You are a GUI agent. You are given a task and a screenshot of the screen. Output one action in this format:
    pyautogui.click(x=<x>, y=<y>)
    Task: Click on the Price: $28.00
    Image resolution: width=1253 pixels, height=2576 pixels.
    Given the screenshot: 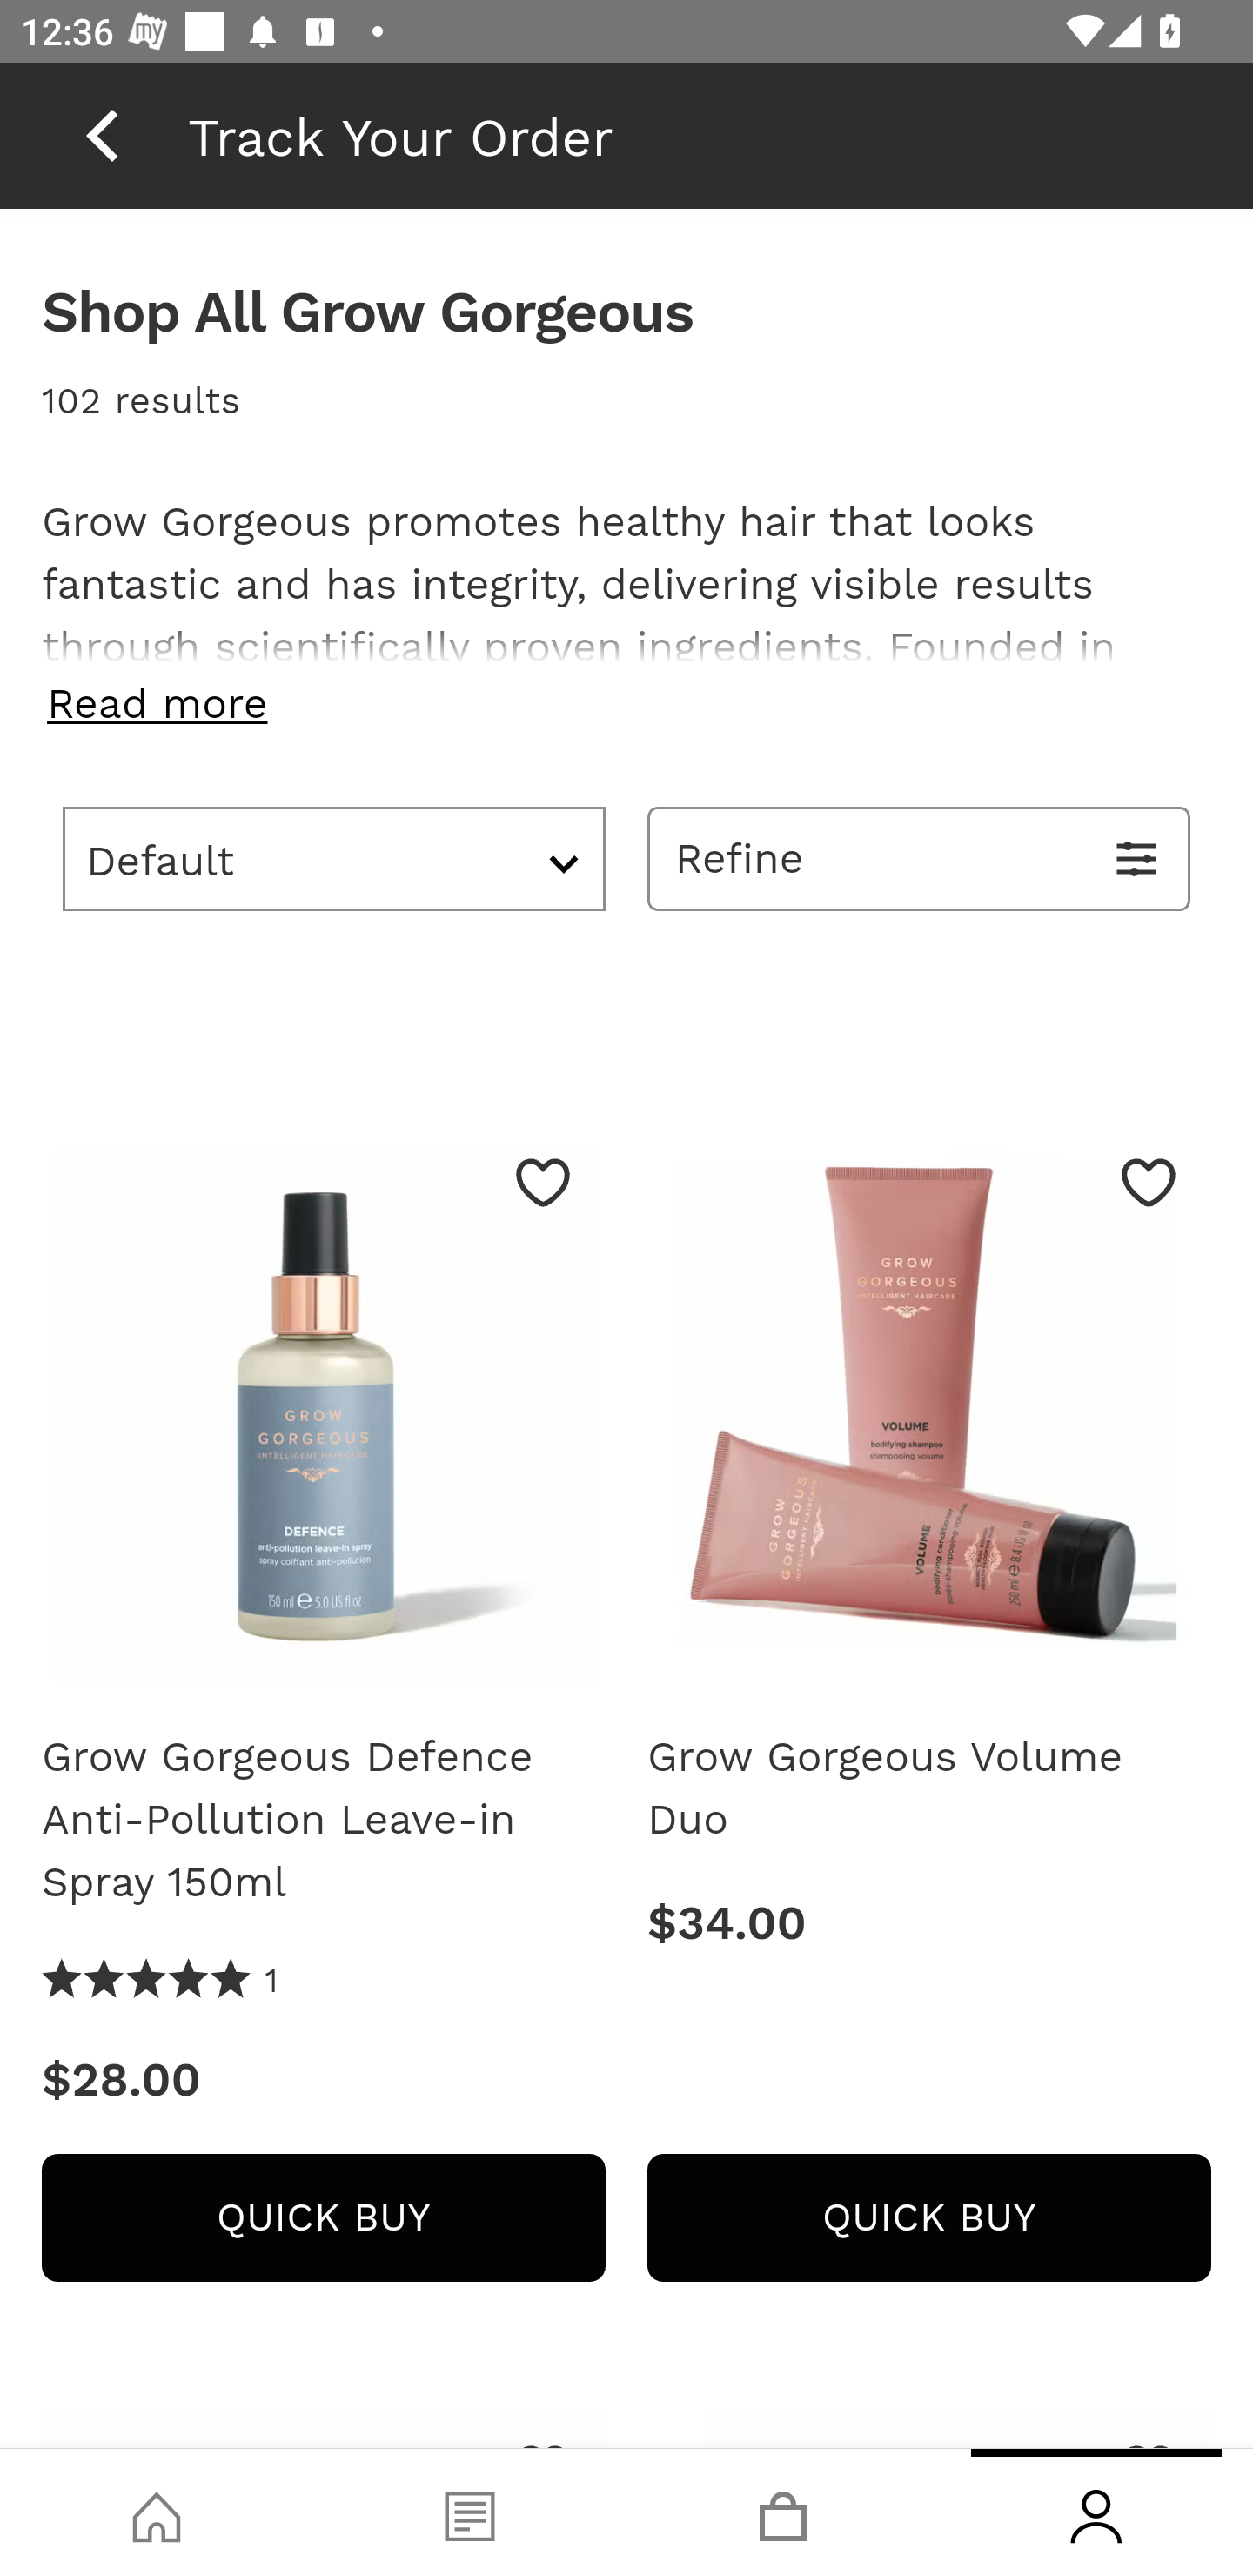 What is the action you would take?
    pyautogui.click(x=323, y=2082)
    